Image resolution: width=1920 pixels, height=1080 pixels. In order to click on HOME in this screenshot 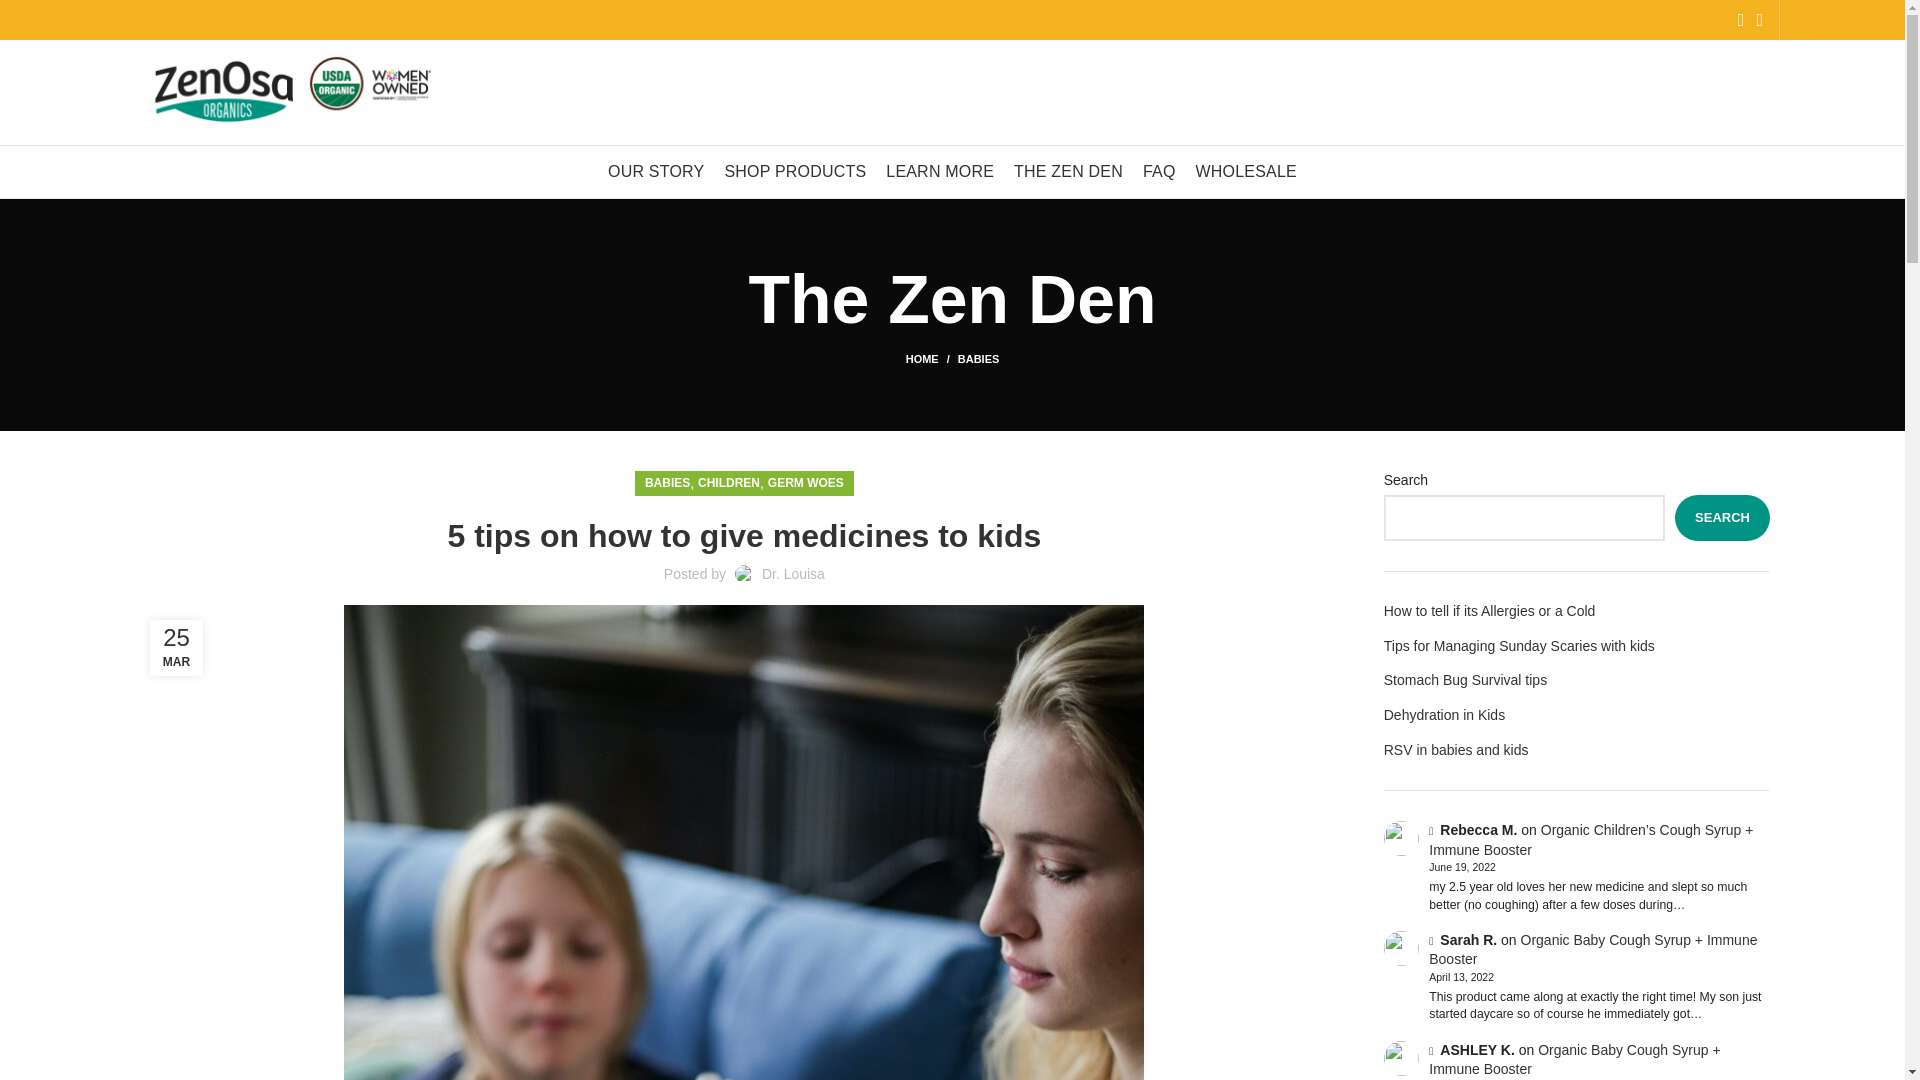, I will do `click(932, 359)`.